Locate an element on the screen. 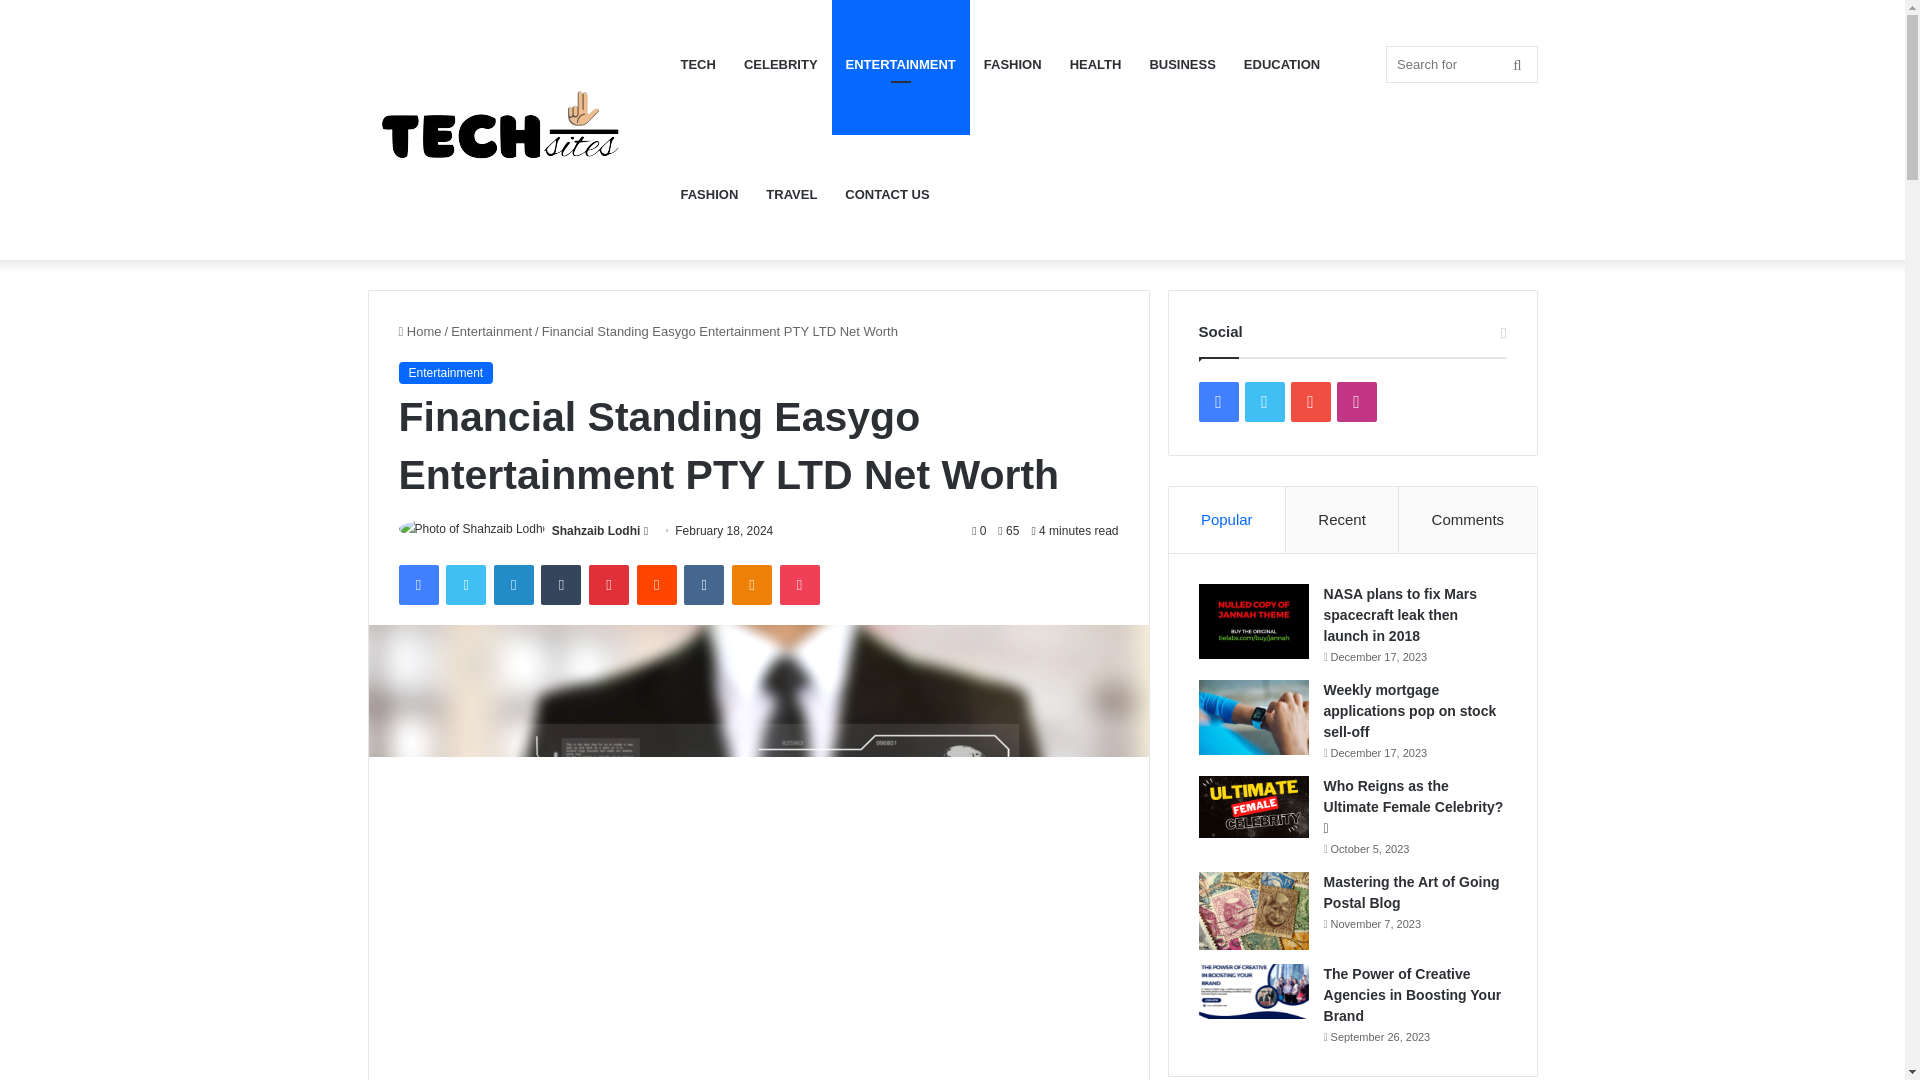  Search for is located at coordinates (1462, 64).